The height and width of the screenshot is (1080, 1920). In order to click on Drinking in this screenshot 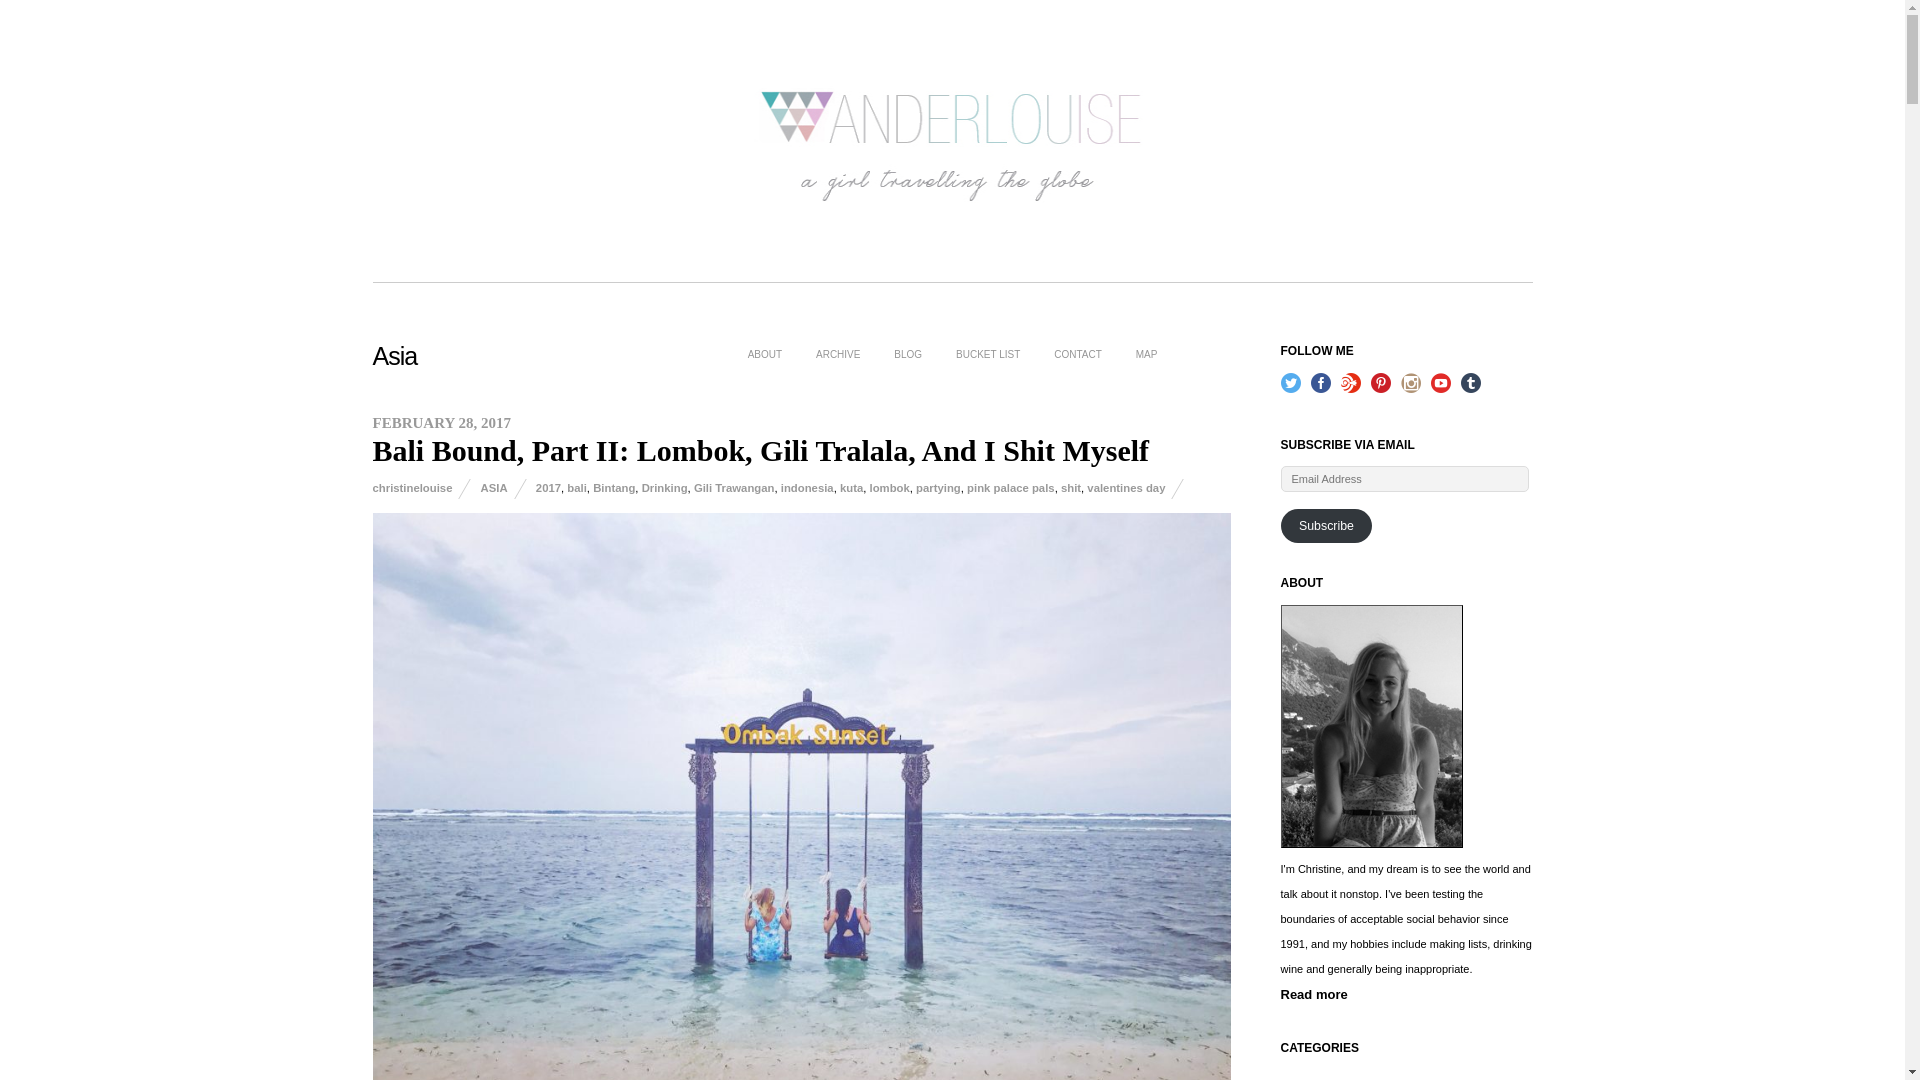, I will do `click(664, 487)`.